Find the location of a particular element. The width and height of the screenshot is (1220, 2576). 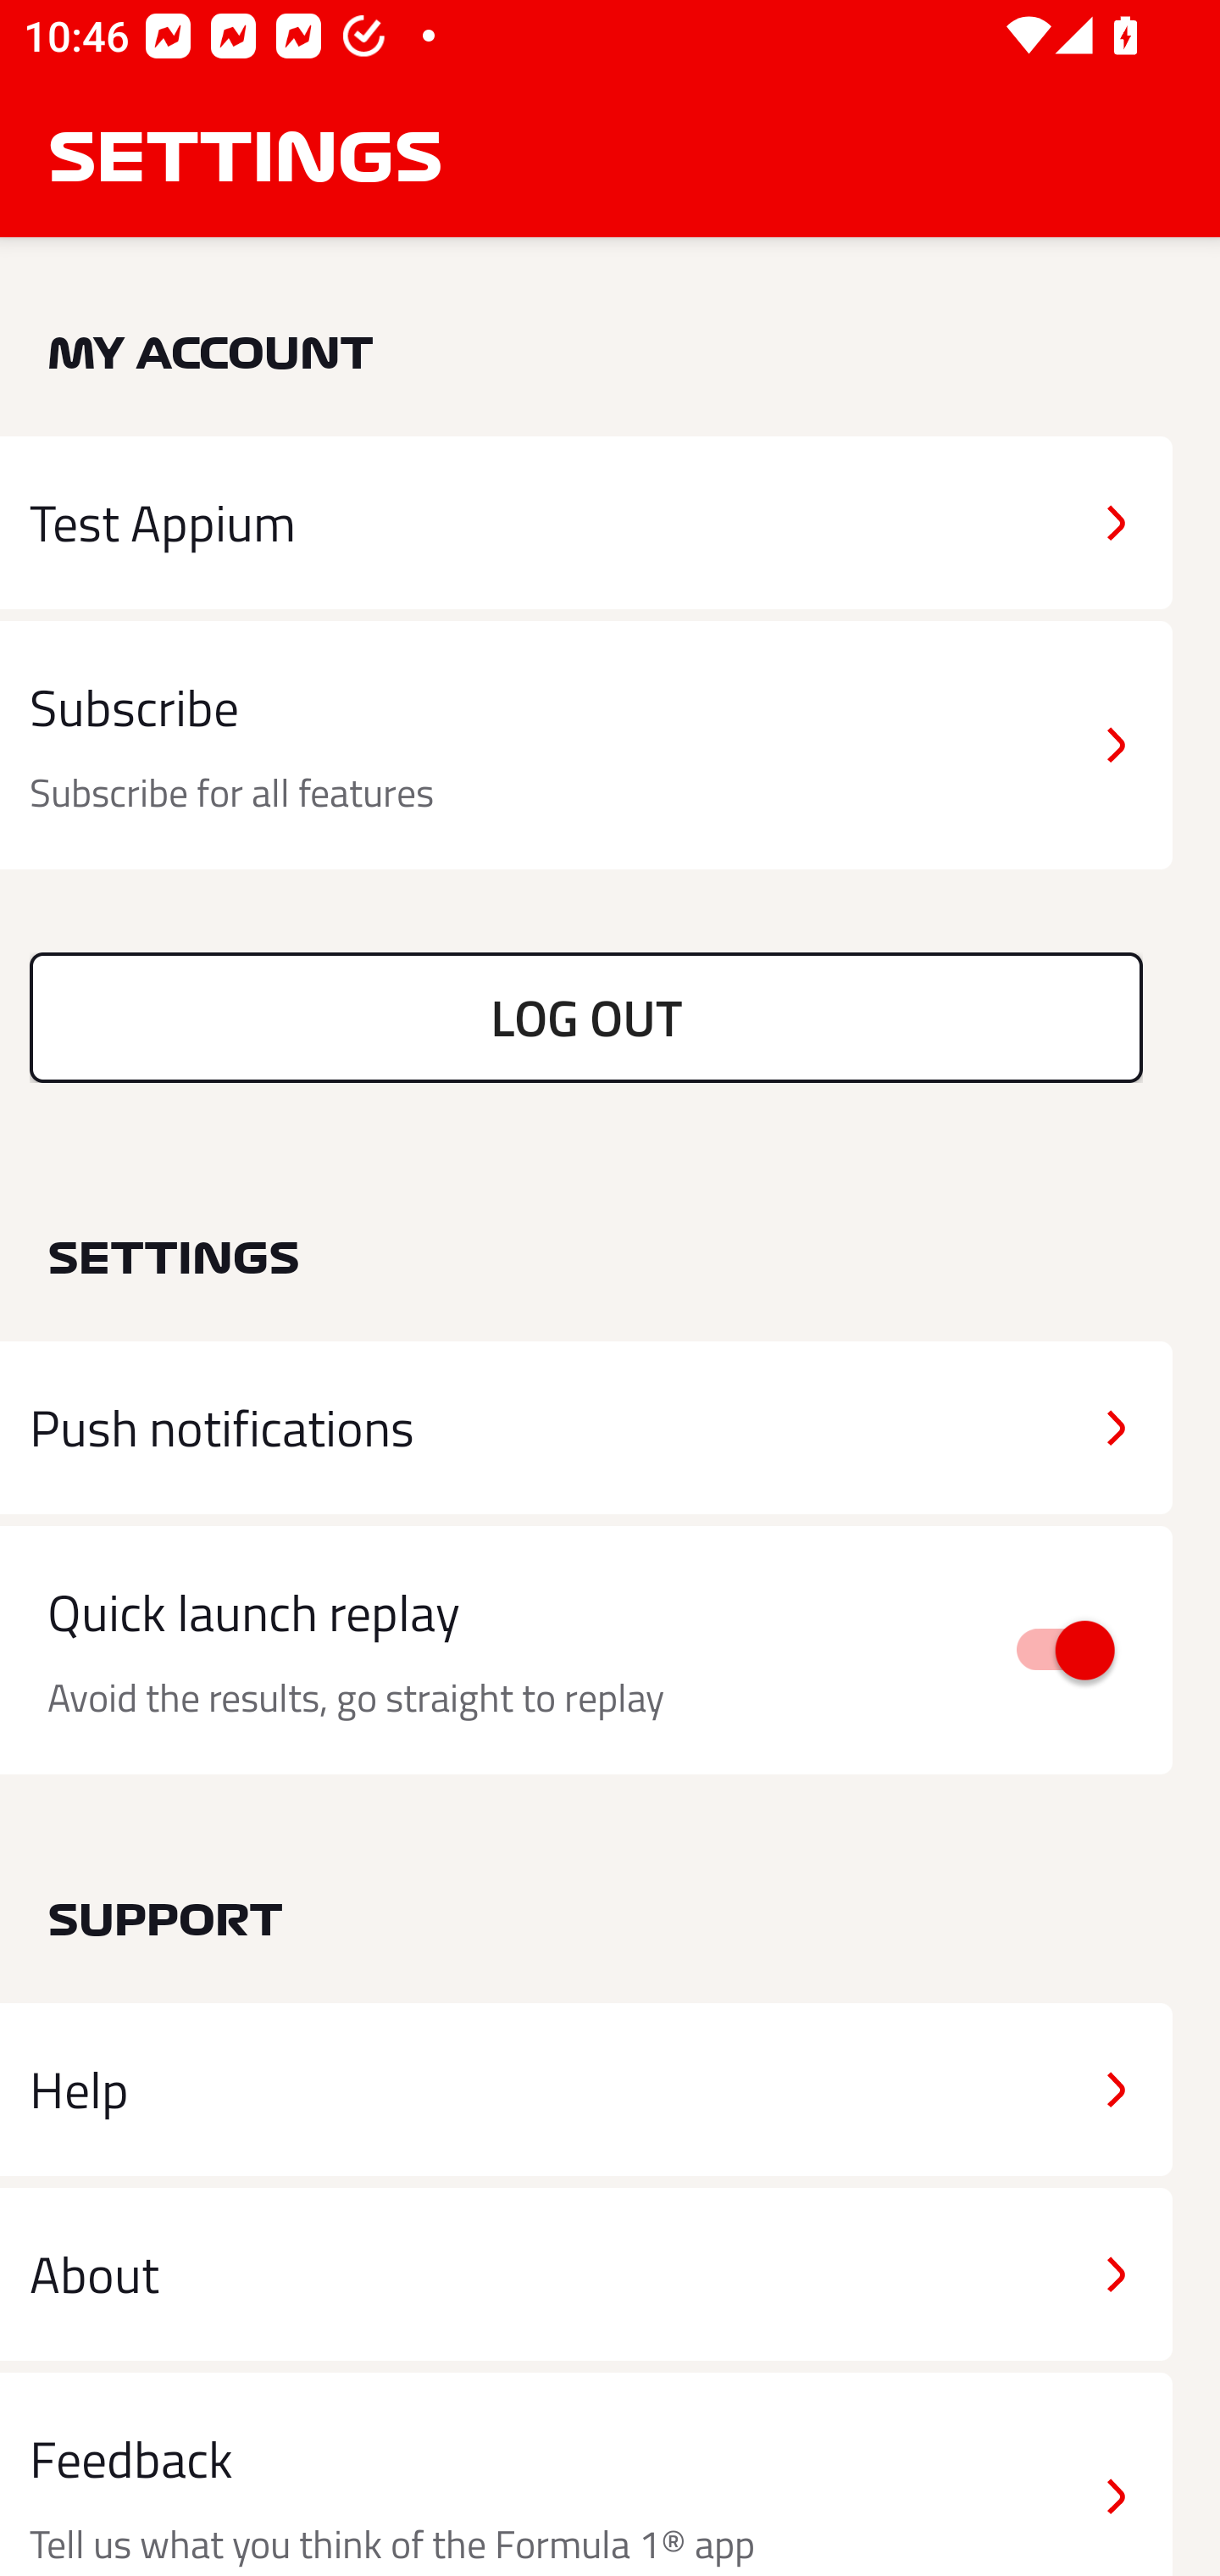

LOG OUT is located at coordinates (586, 1017).